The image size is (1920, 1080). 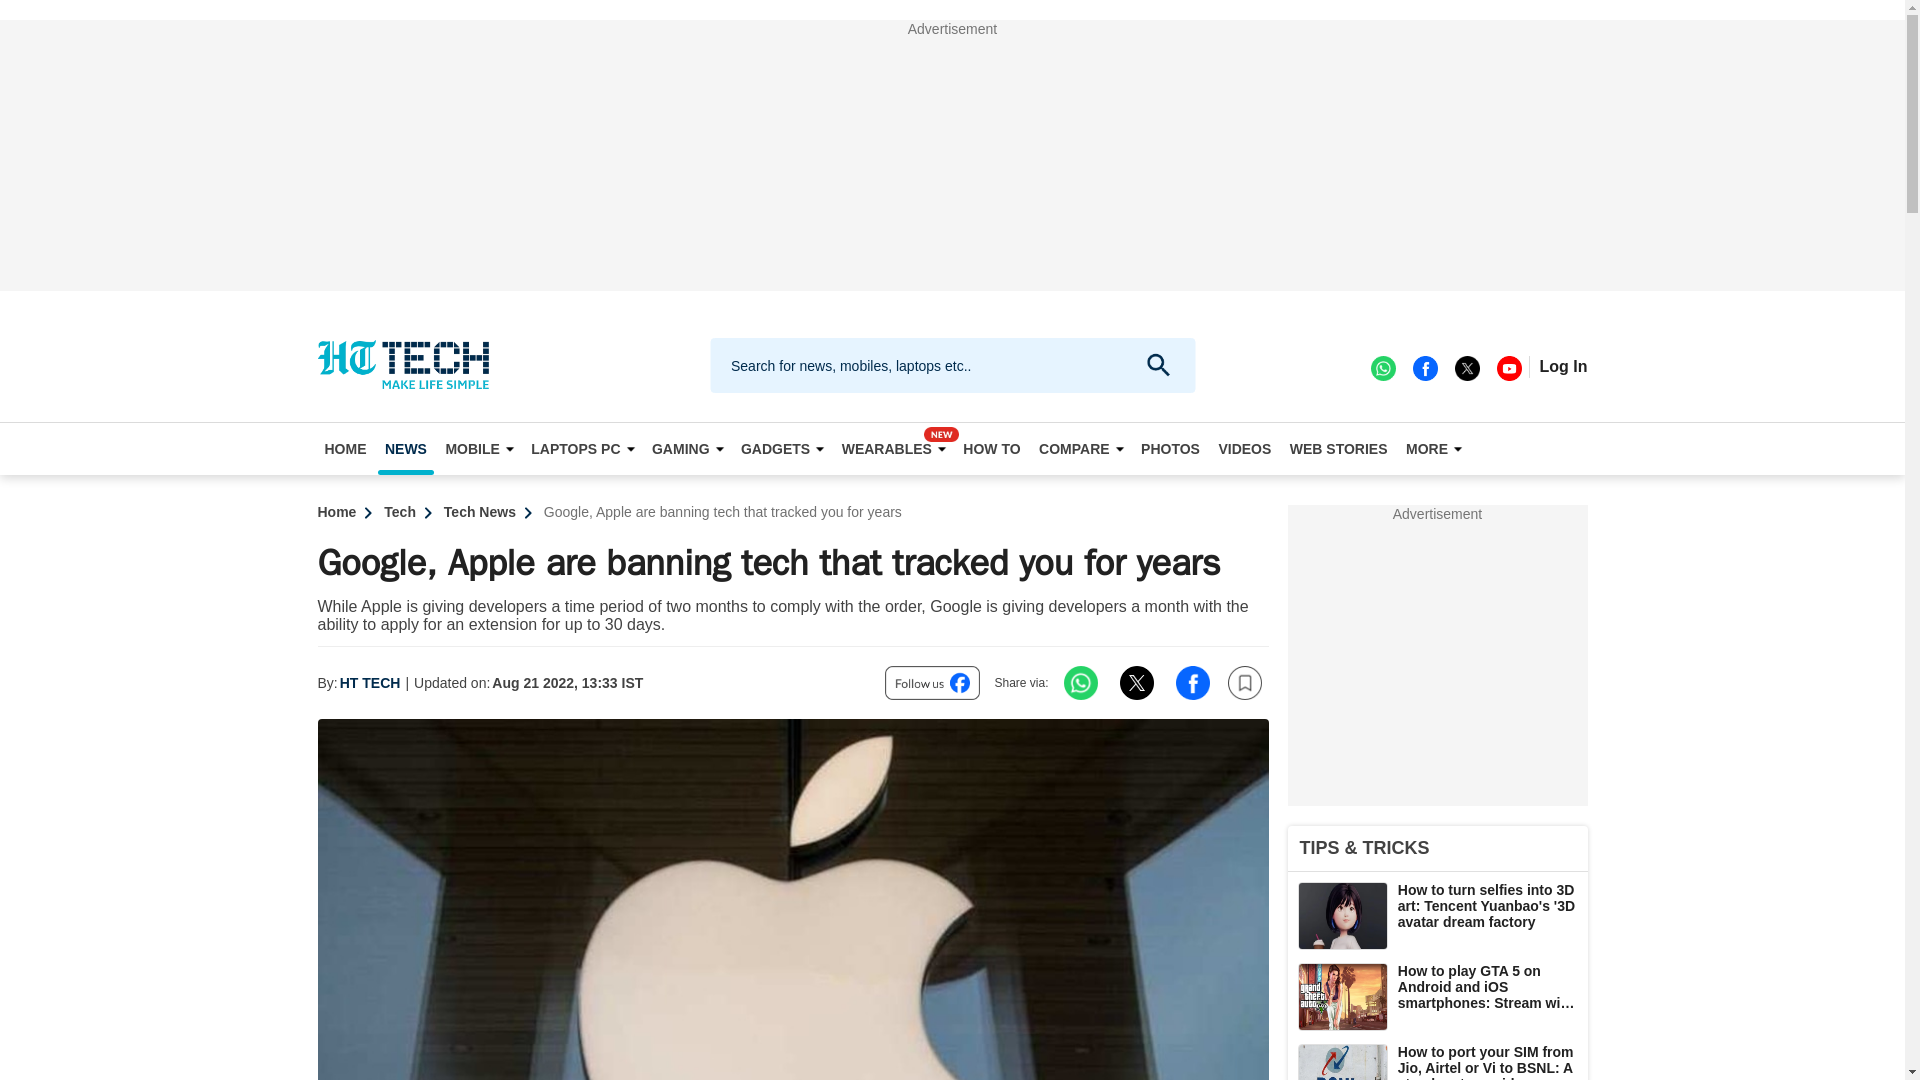 I want to click on GAMING, so click(x=687, y=449).